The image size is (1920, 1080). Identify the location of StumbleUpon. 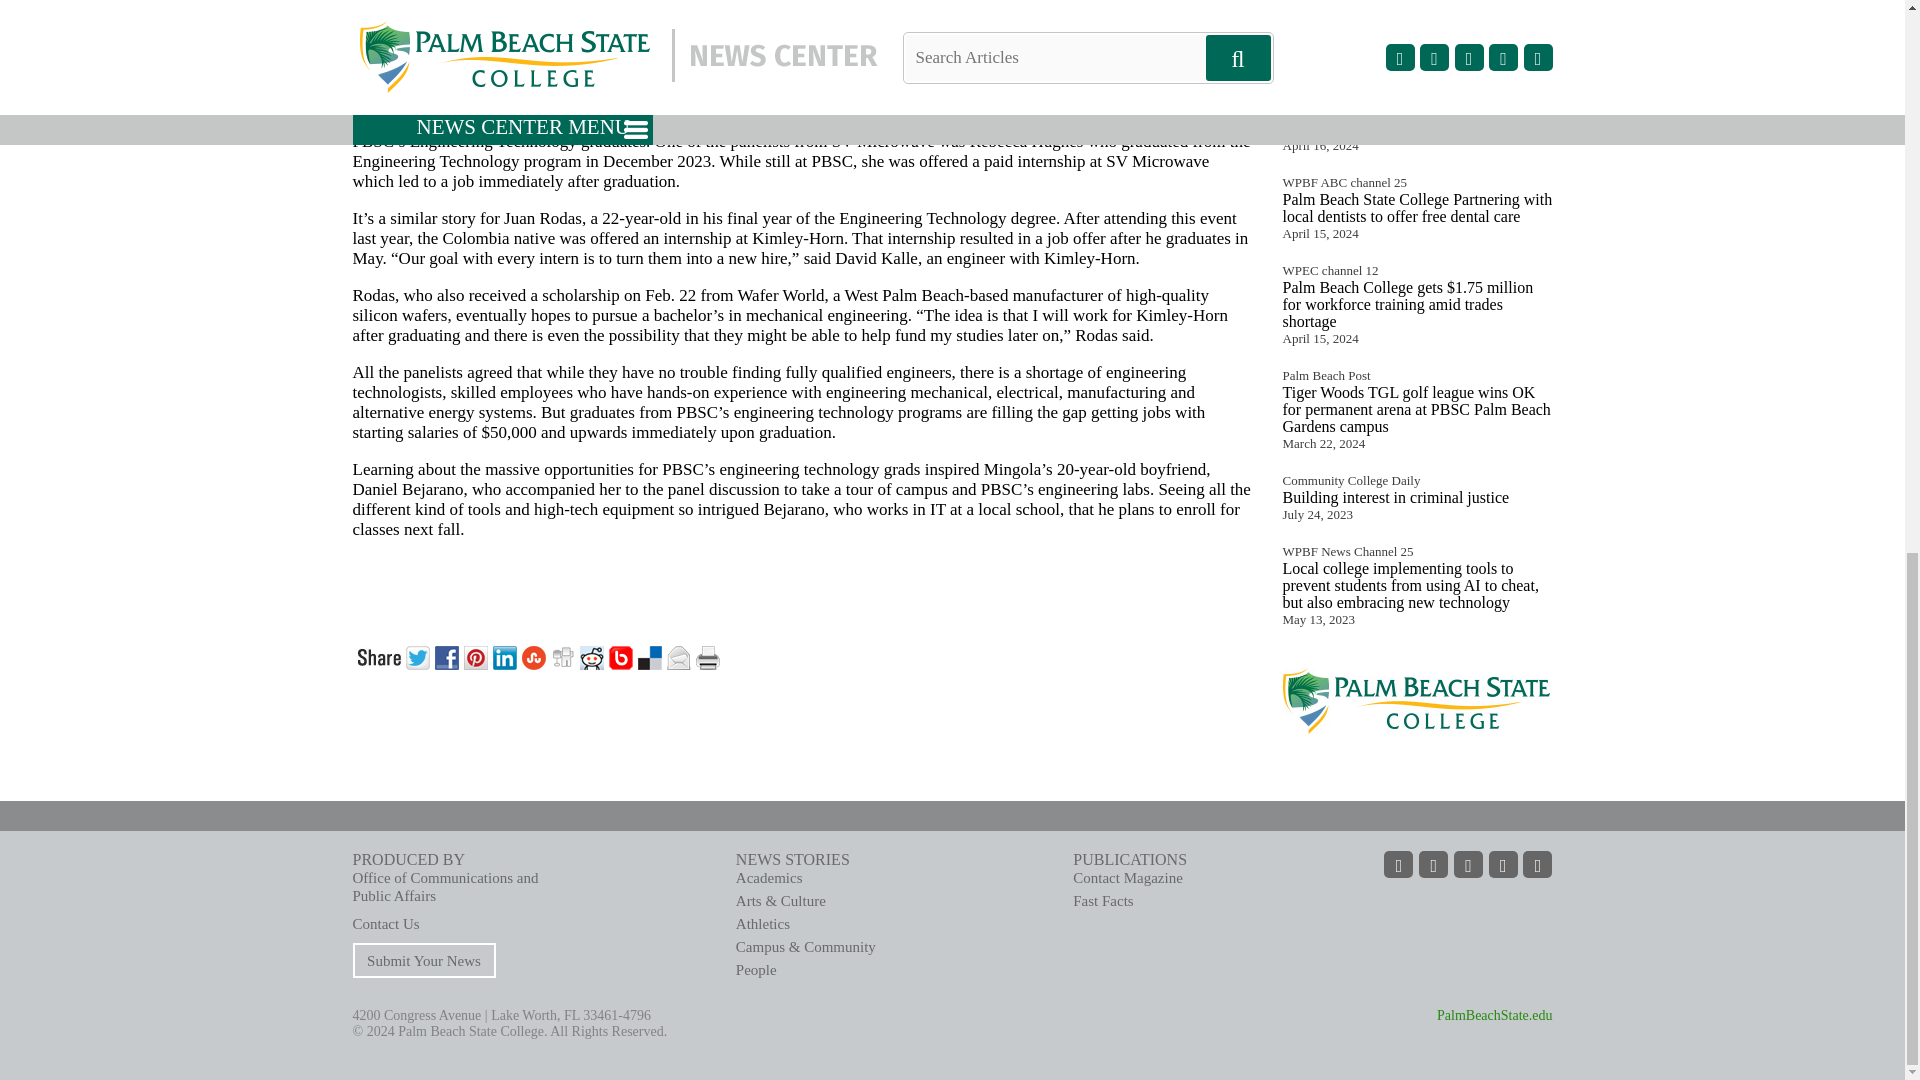
(536, 655).